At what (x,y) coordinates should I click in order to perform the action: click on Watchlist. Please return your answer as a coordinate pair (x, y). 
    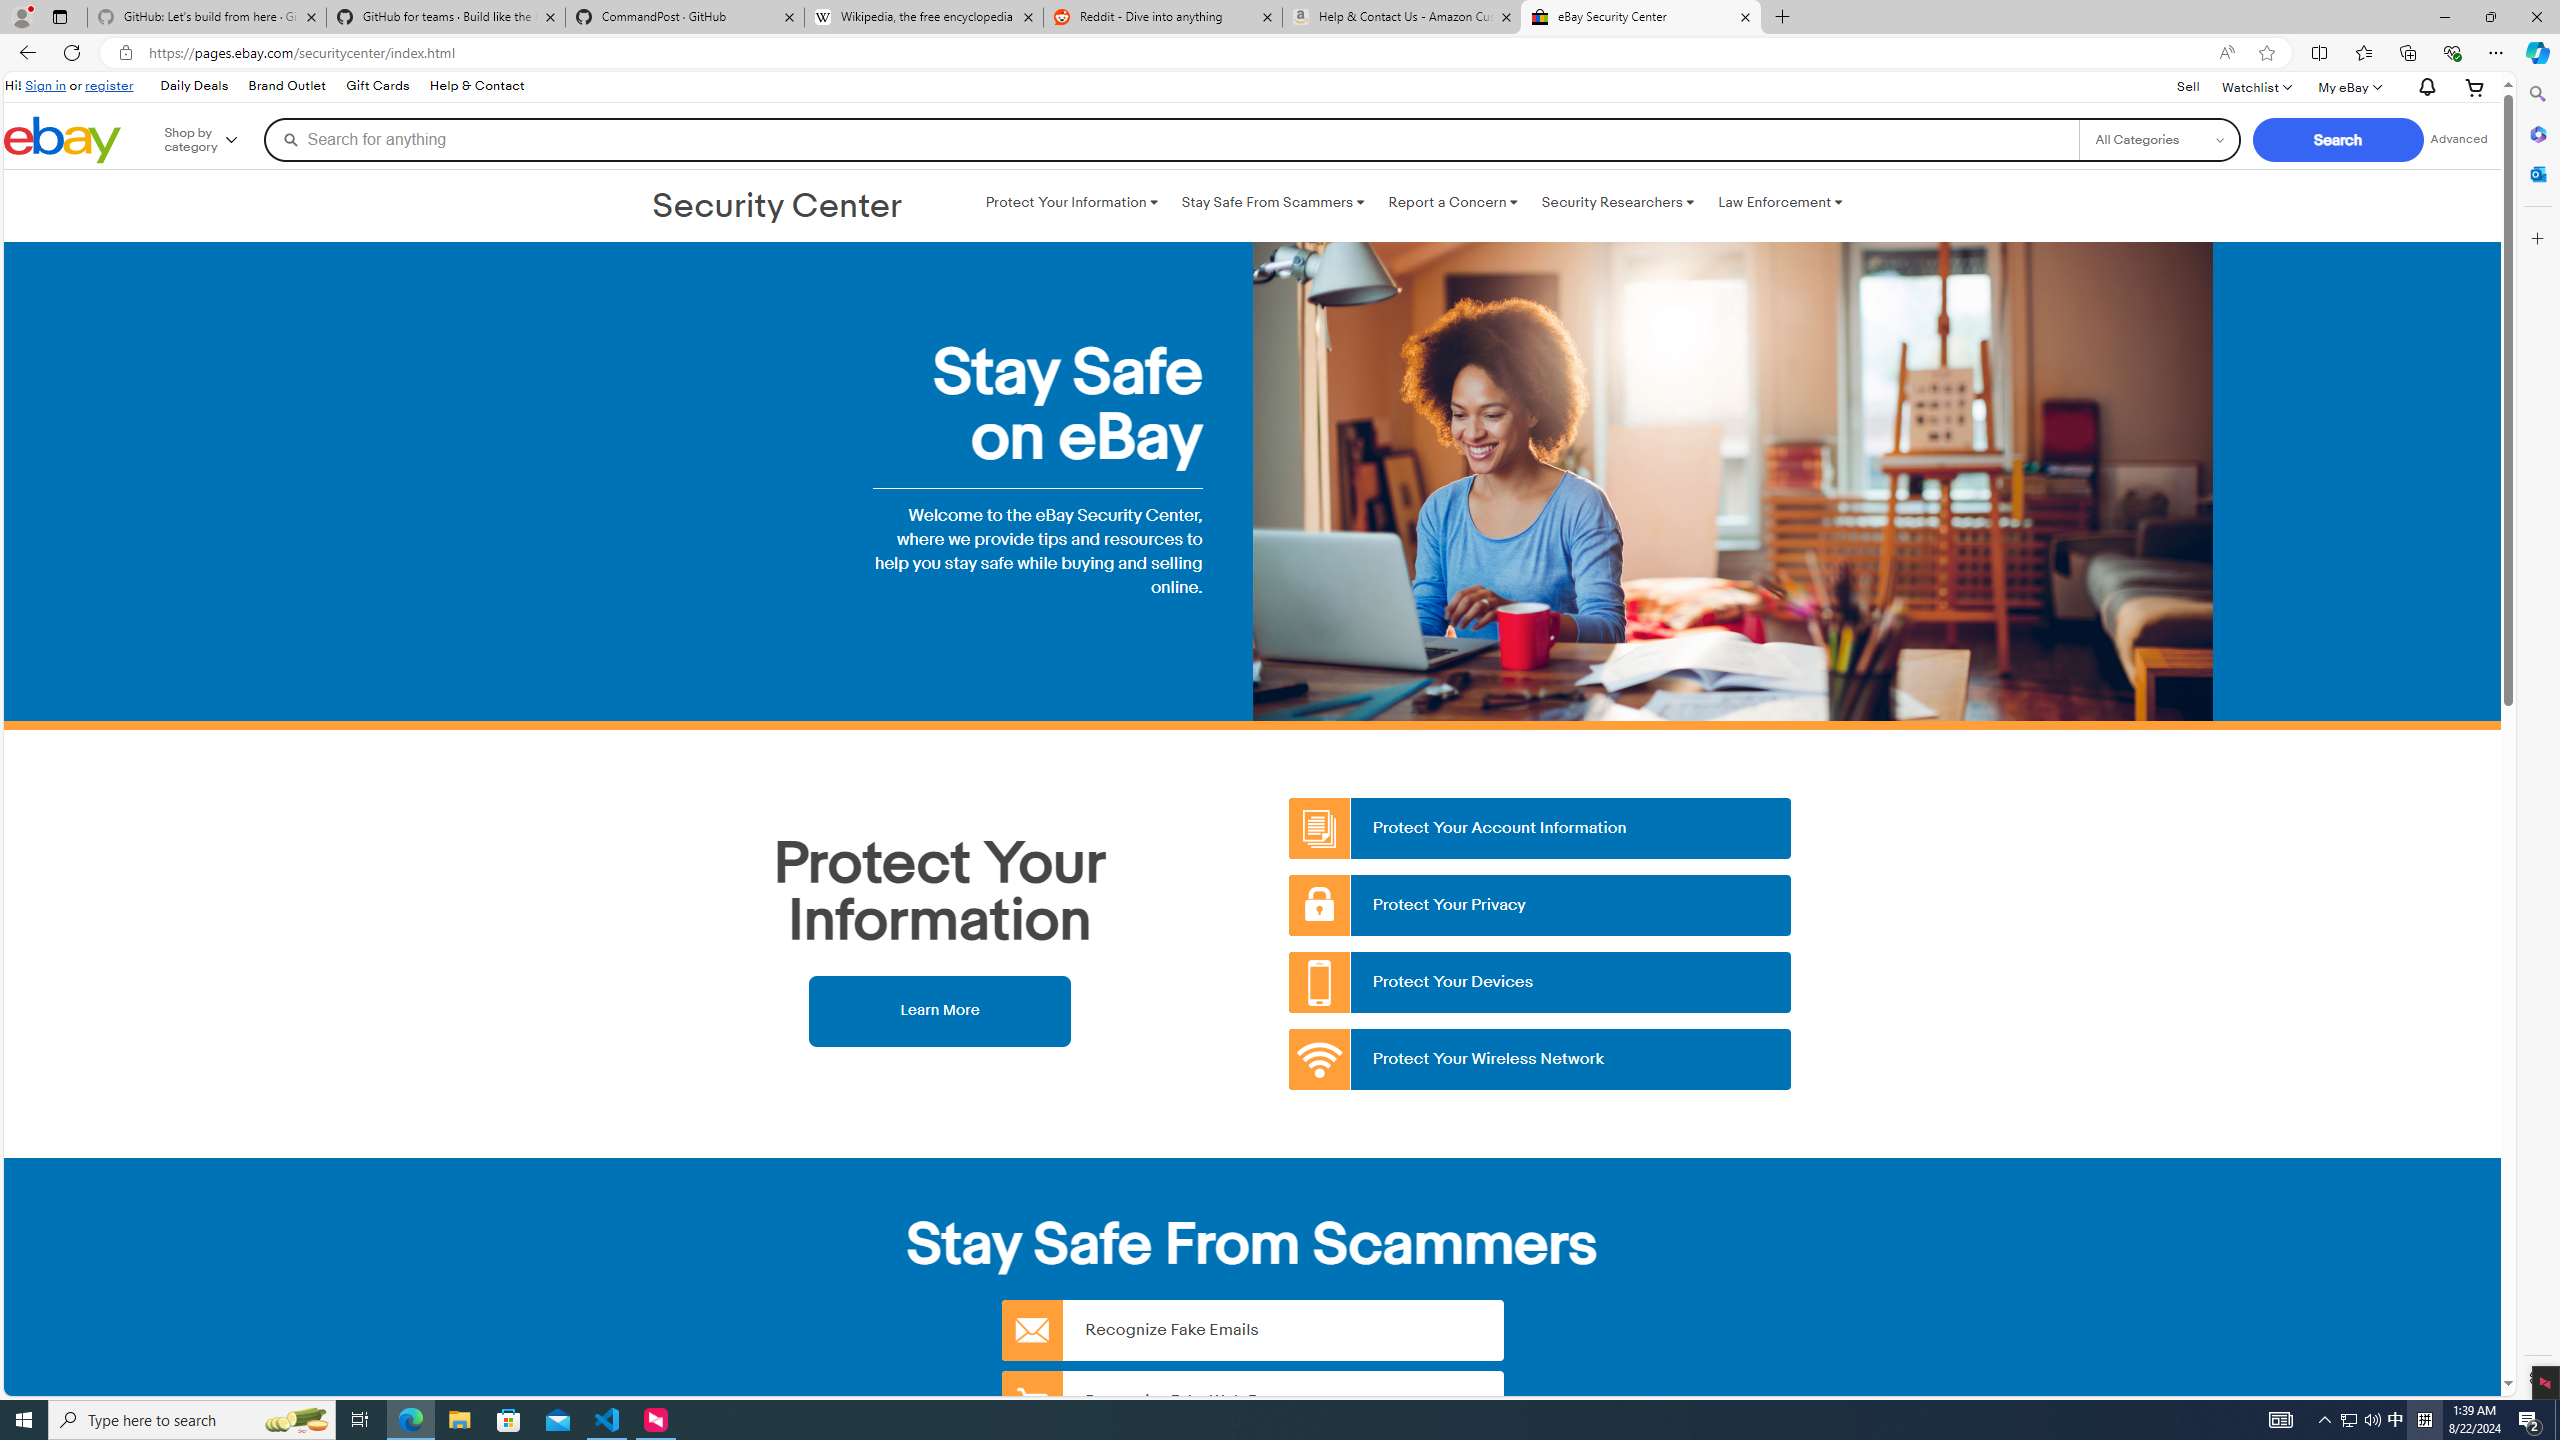
    Looking at the image, I should click on (2256, 86).